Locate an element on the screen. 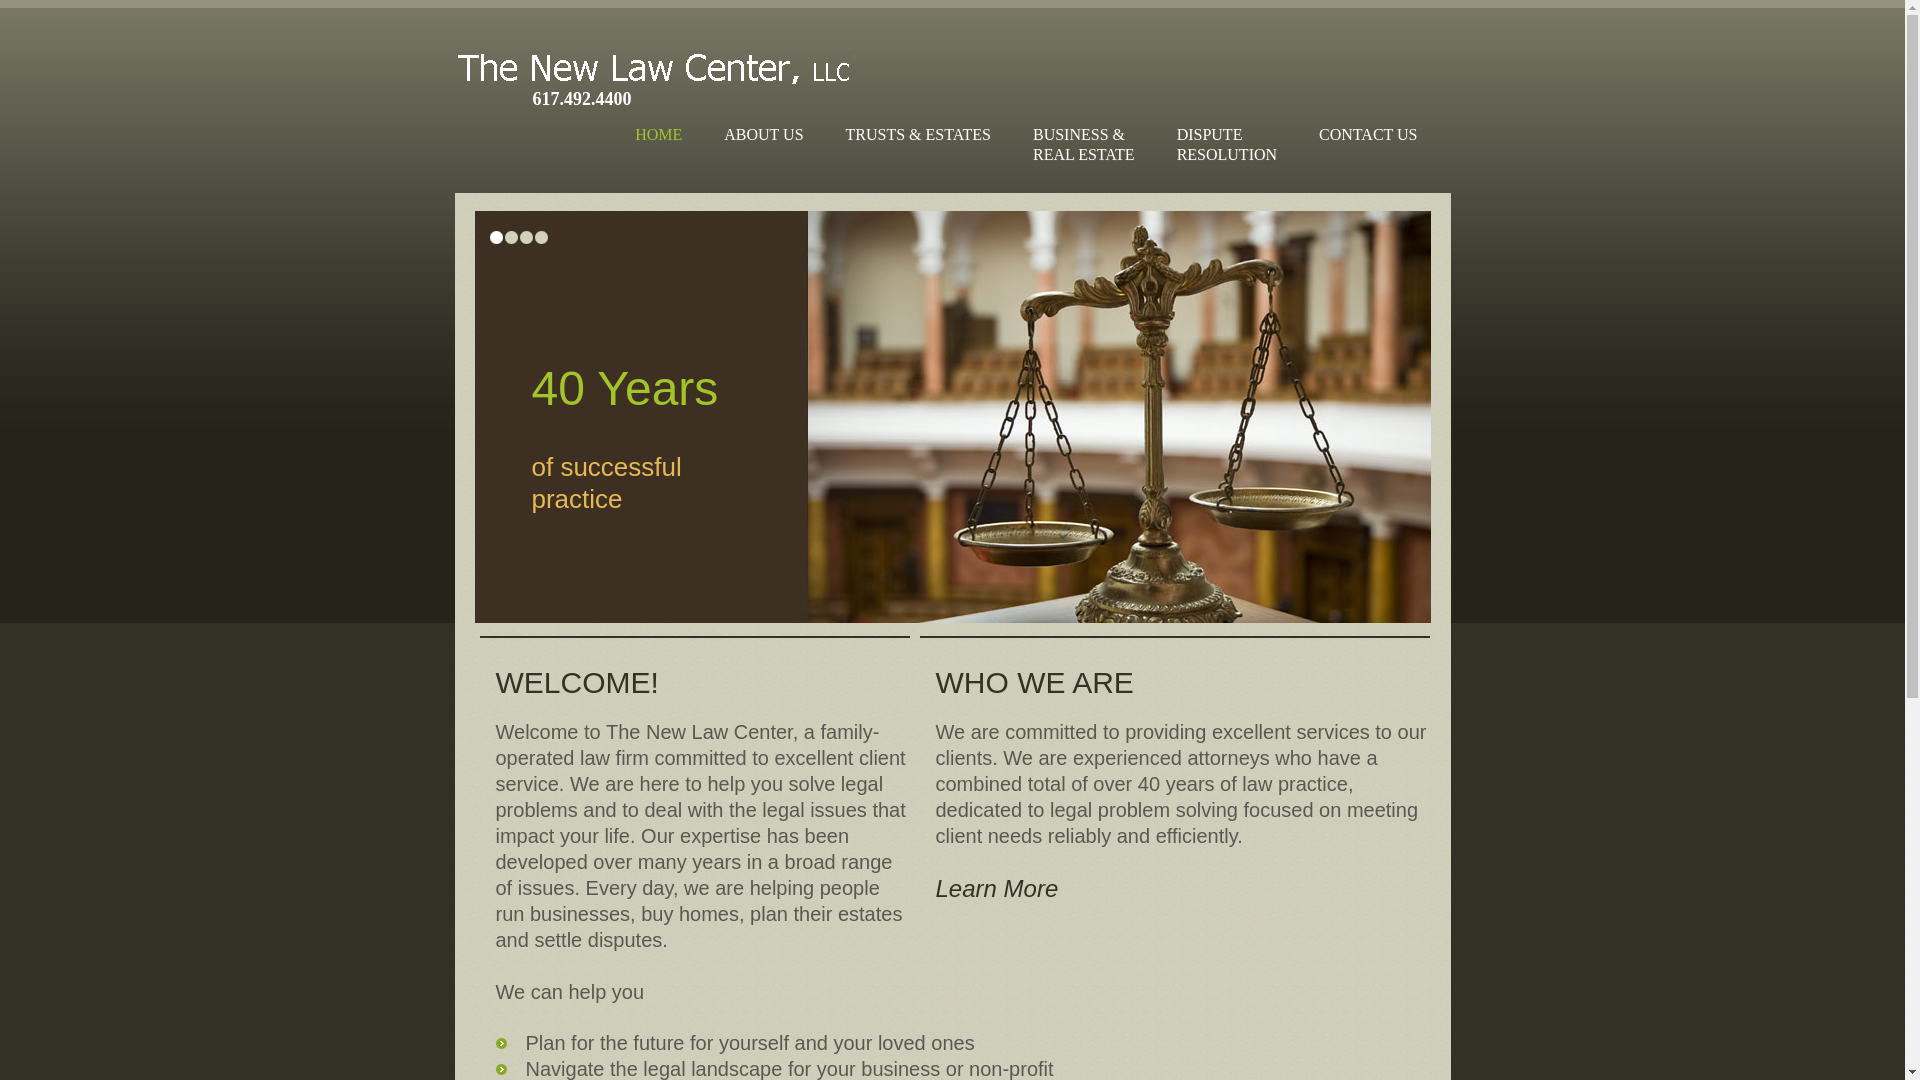 The width and height of the screenshot is (1920, 1080). Learn More is located at coordinates (526, 238).